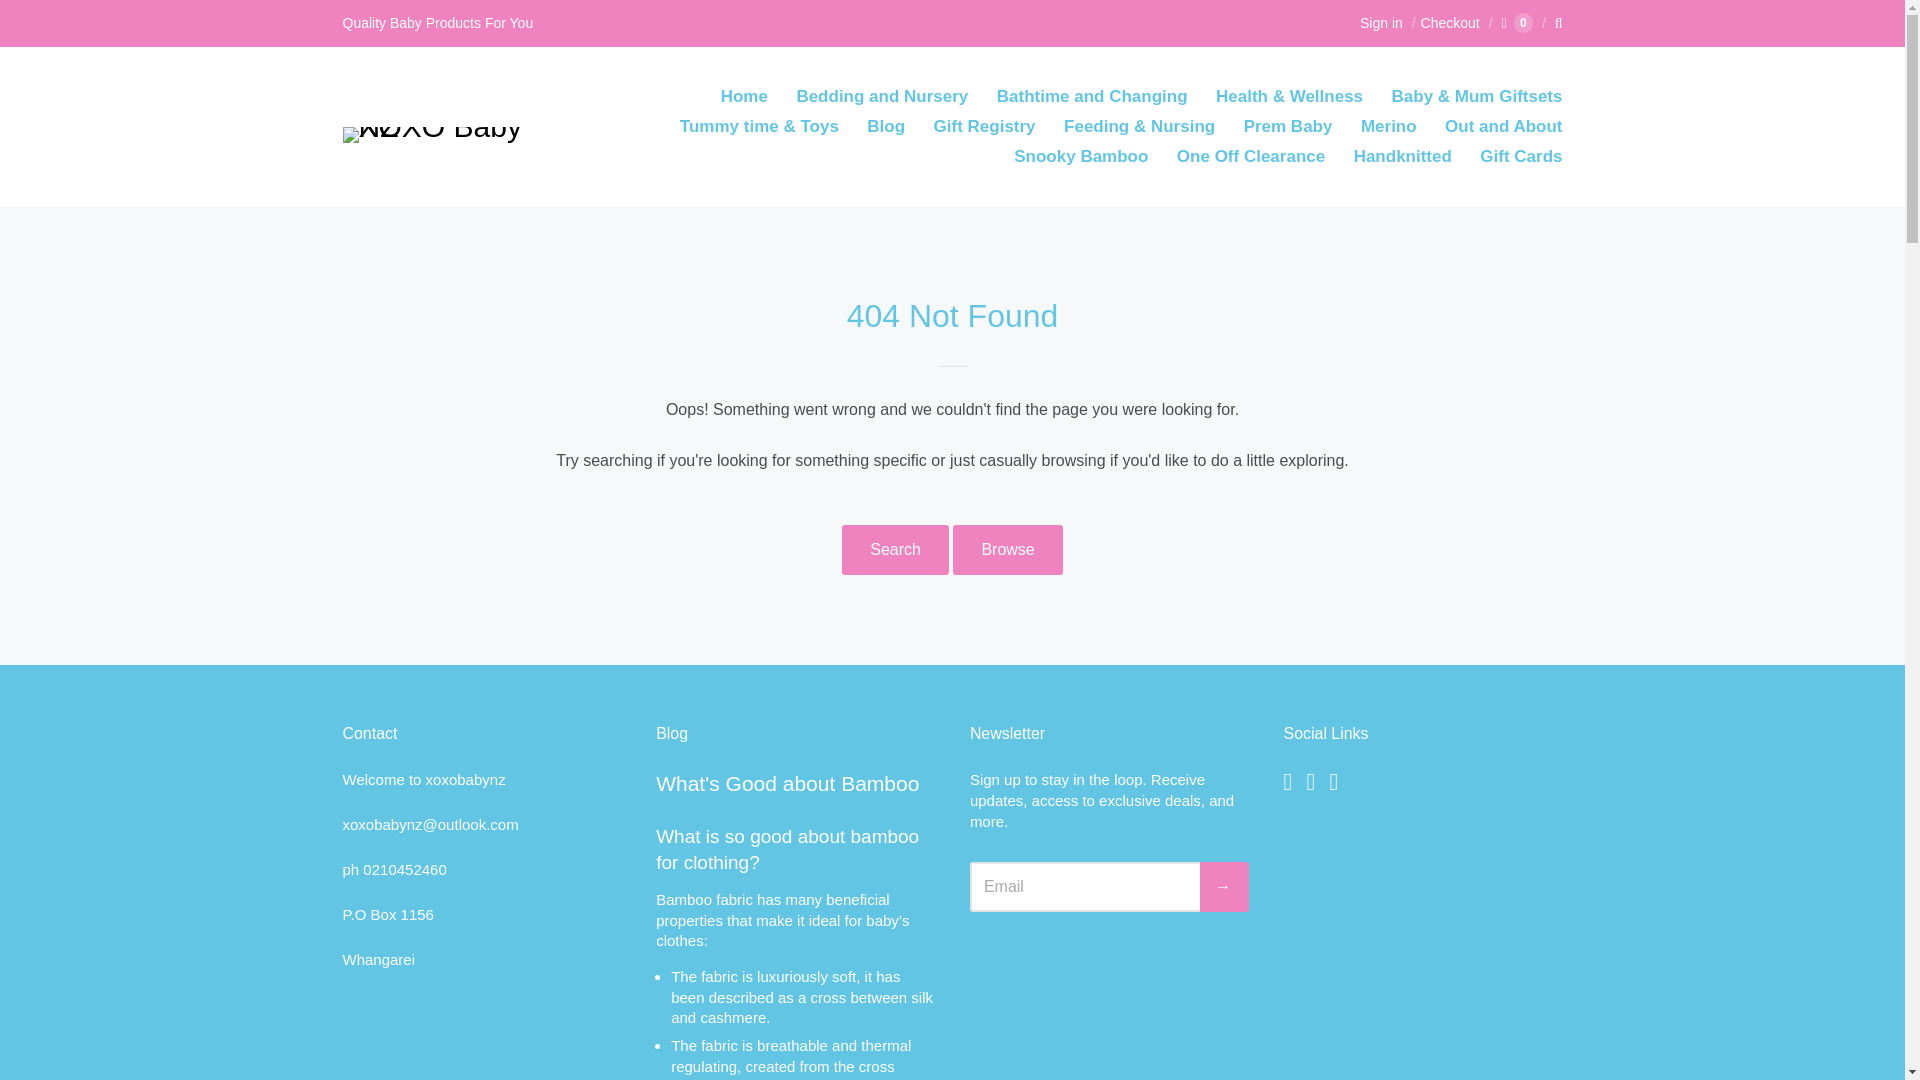 The image size is (1920, 1080). Describe the element at coordinates (984, 126) in the screenshot. I see `Gift Registry` at that location.